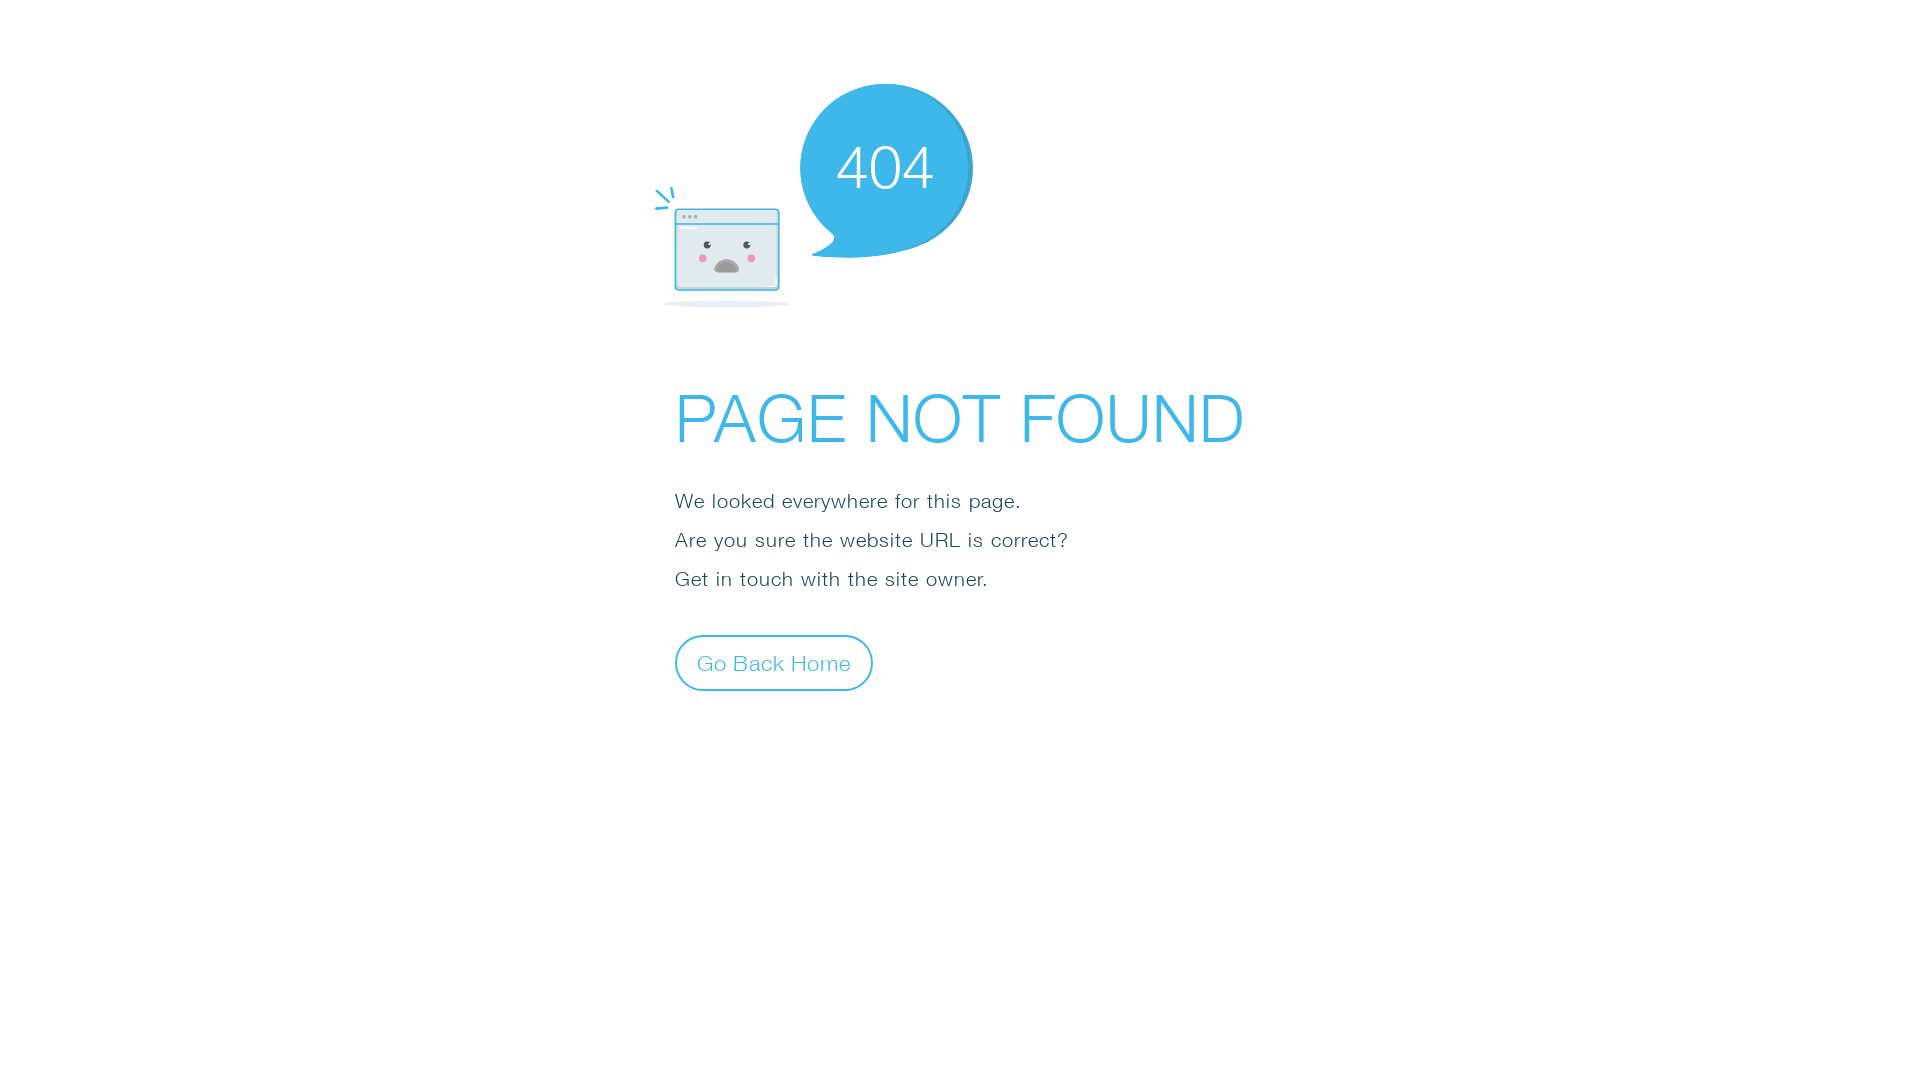  Describe the element at coordinates (774, 662) in the screenshot. I see `Go Back Home` at that location.